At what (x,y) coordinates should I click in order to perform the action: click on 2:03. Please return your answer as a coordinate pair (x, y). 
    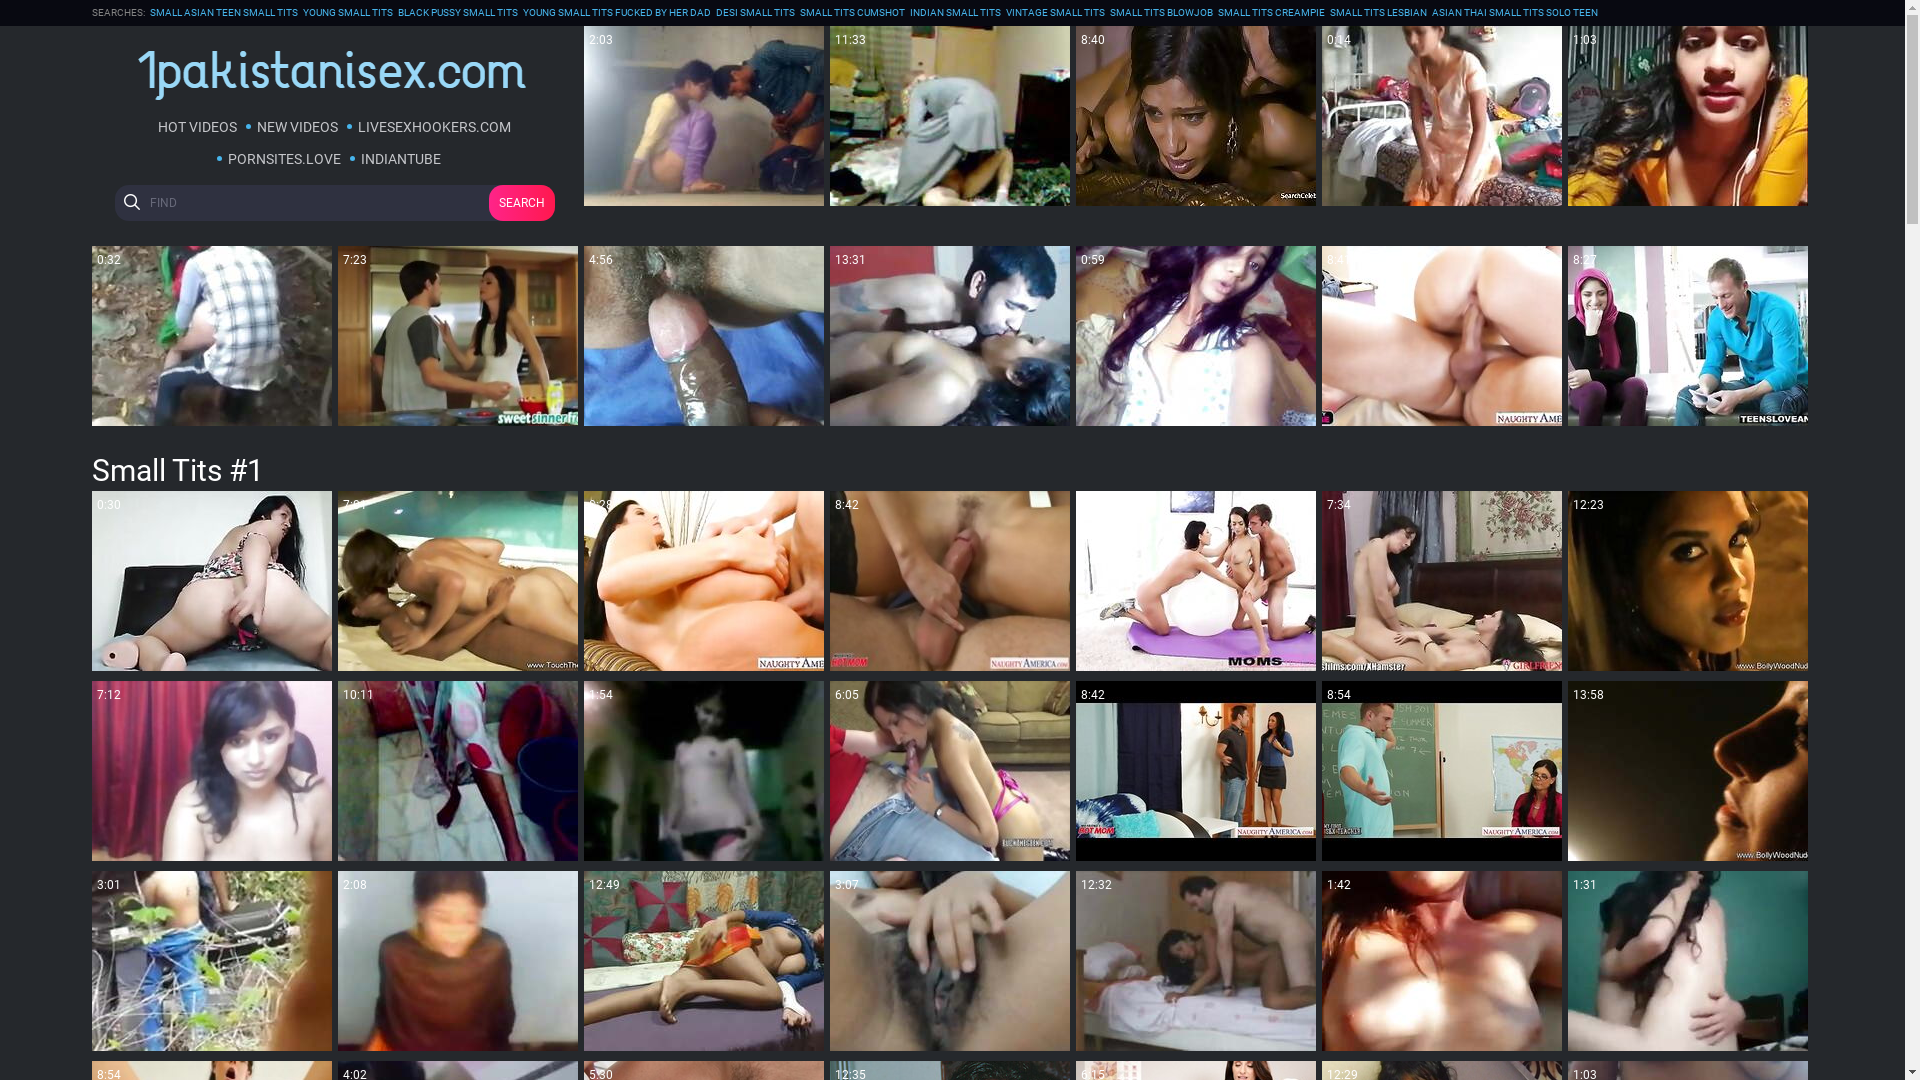
    Looking at the image, I should click on (704, 116).